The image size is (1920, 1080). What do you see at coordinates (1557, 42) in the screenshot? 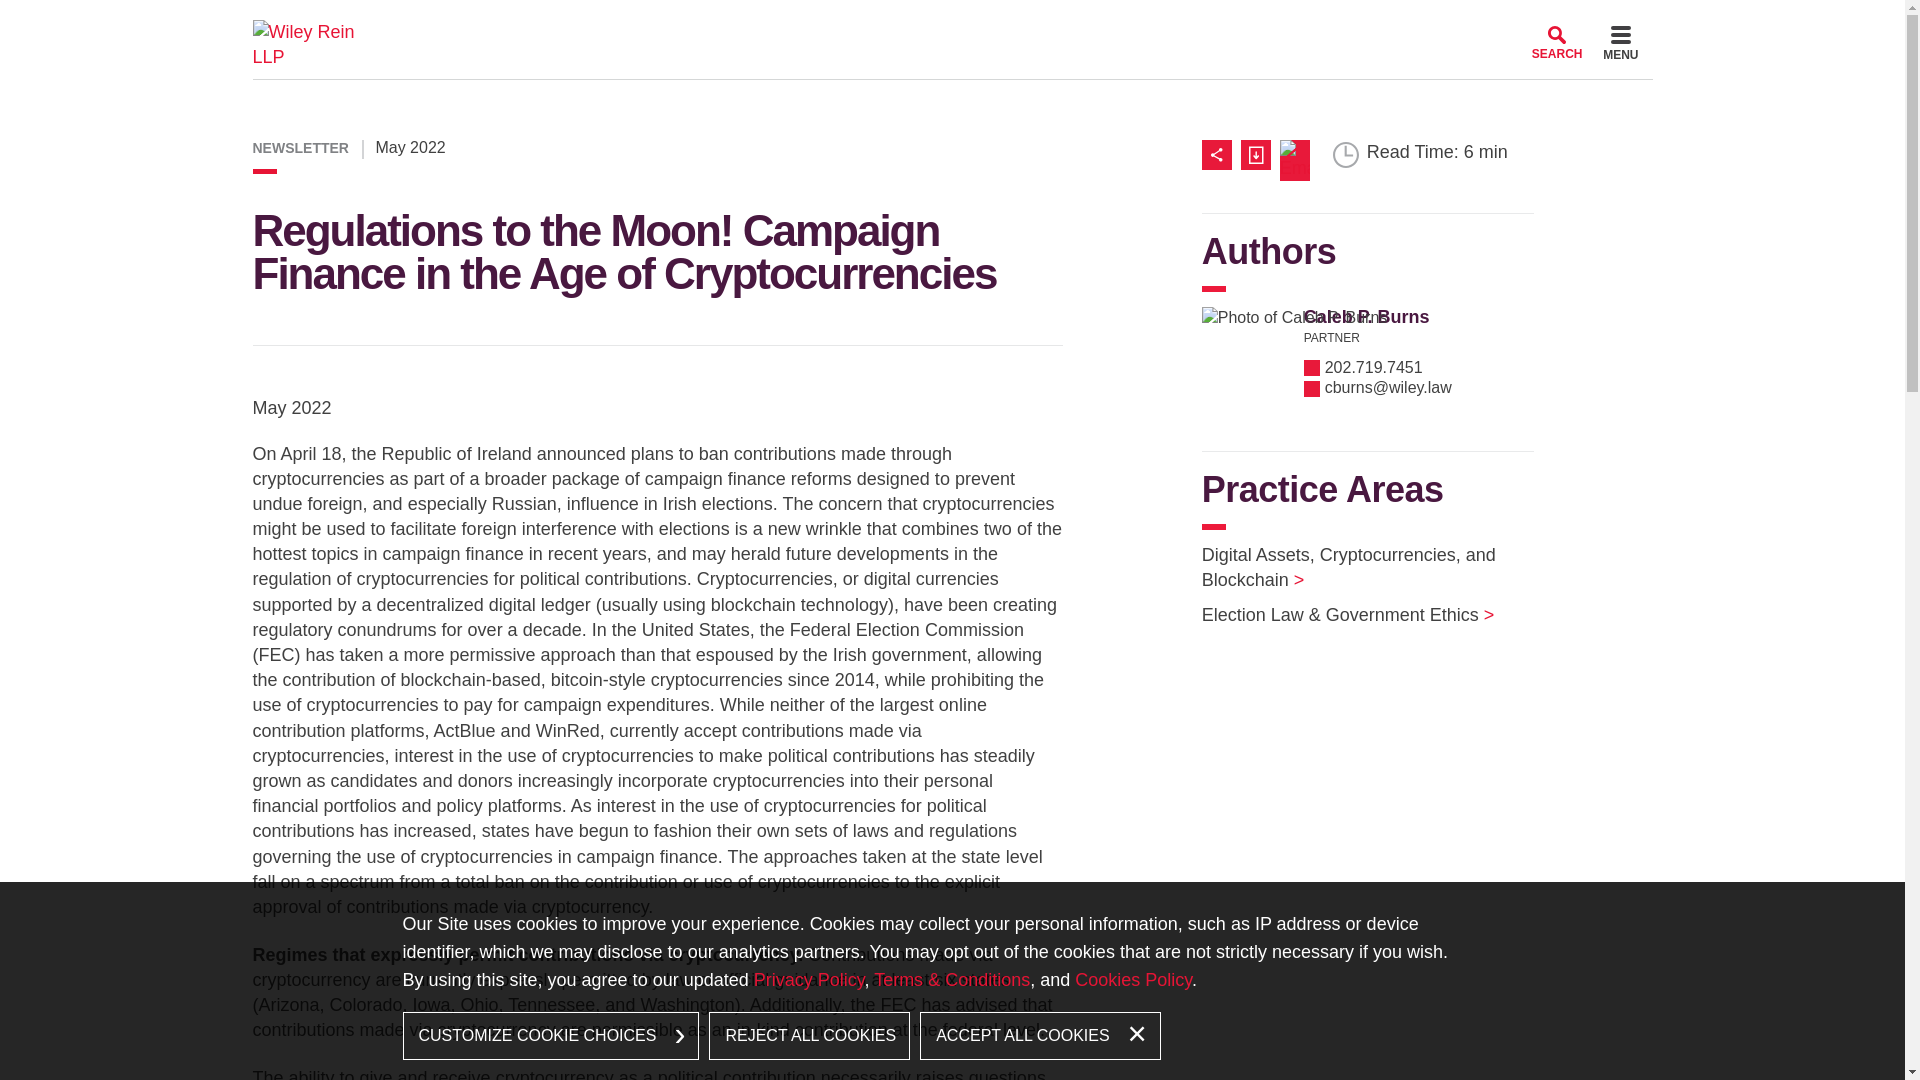
I see `SEARCH` at bounding box center [1557, 42].